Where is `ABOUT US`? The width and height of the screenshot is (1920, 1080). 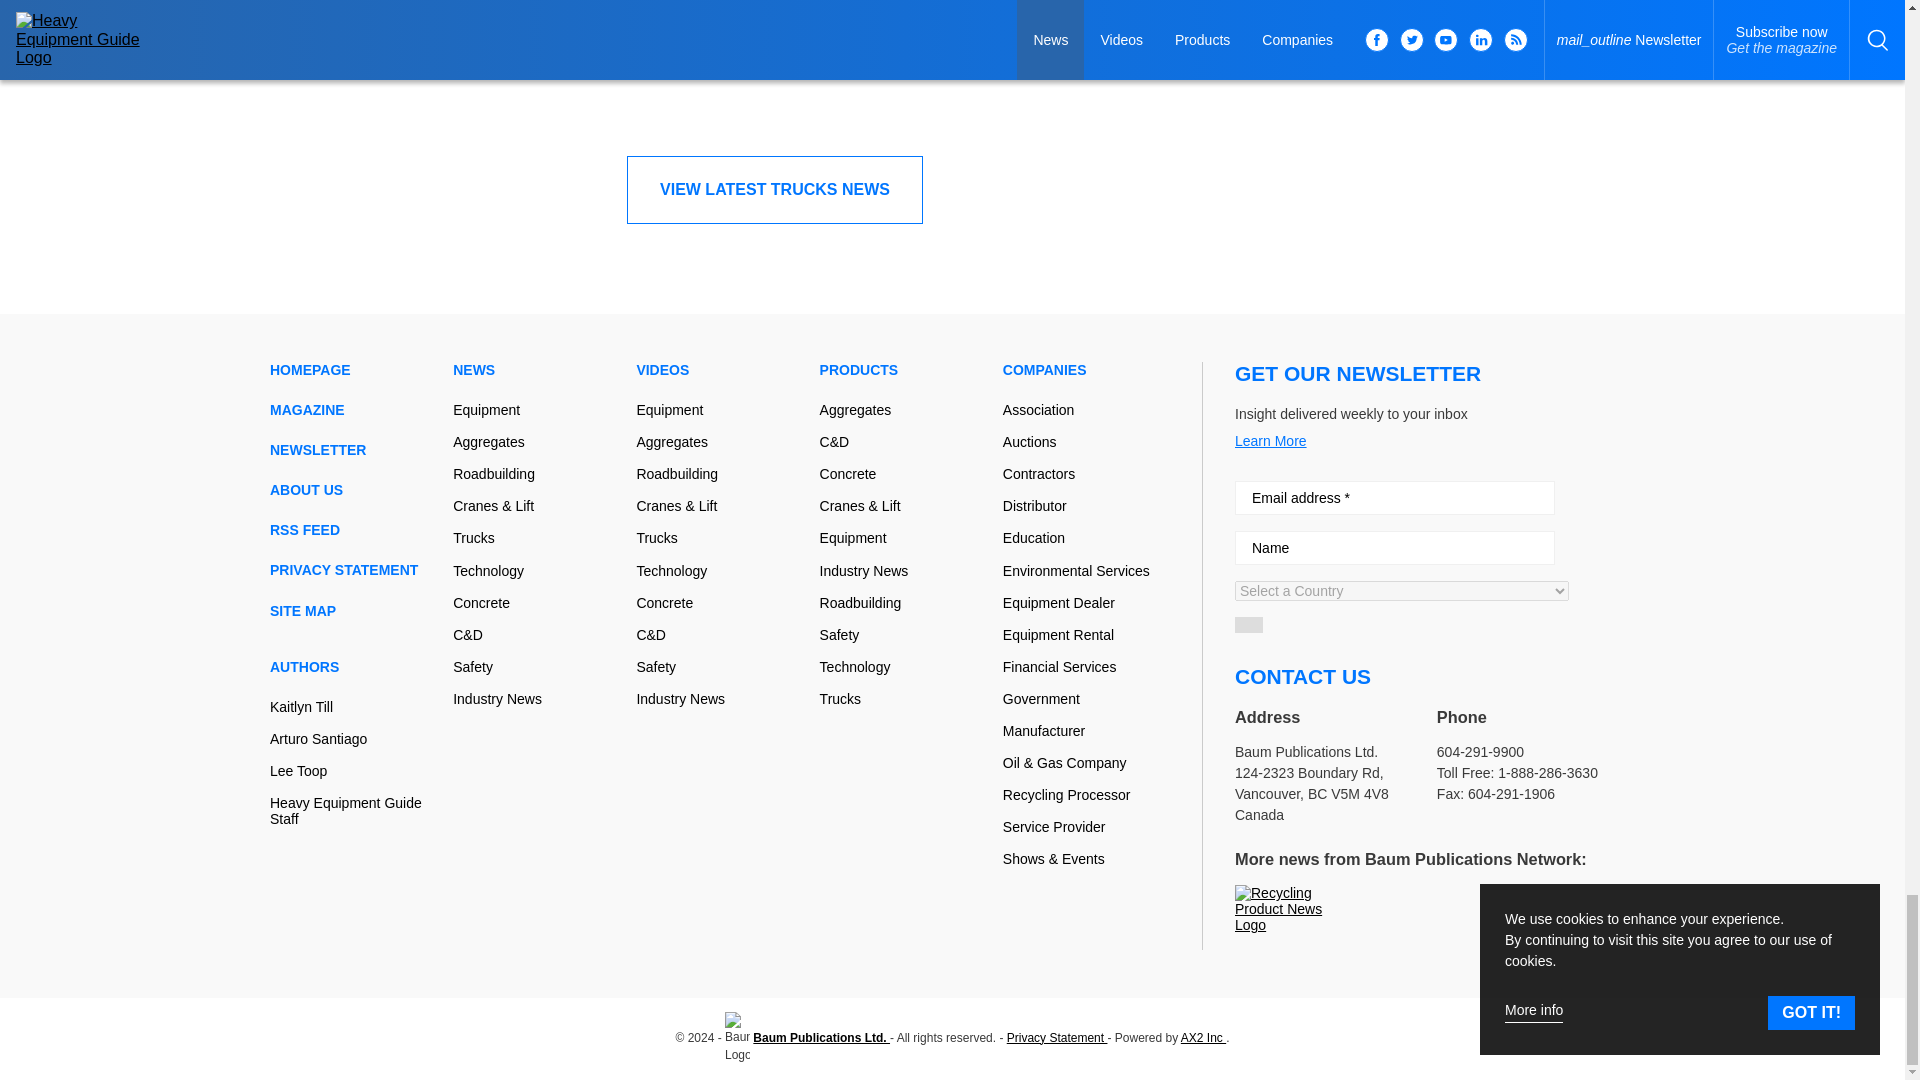 ABOUT US is located at coordinates (354, 489).